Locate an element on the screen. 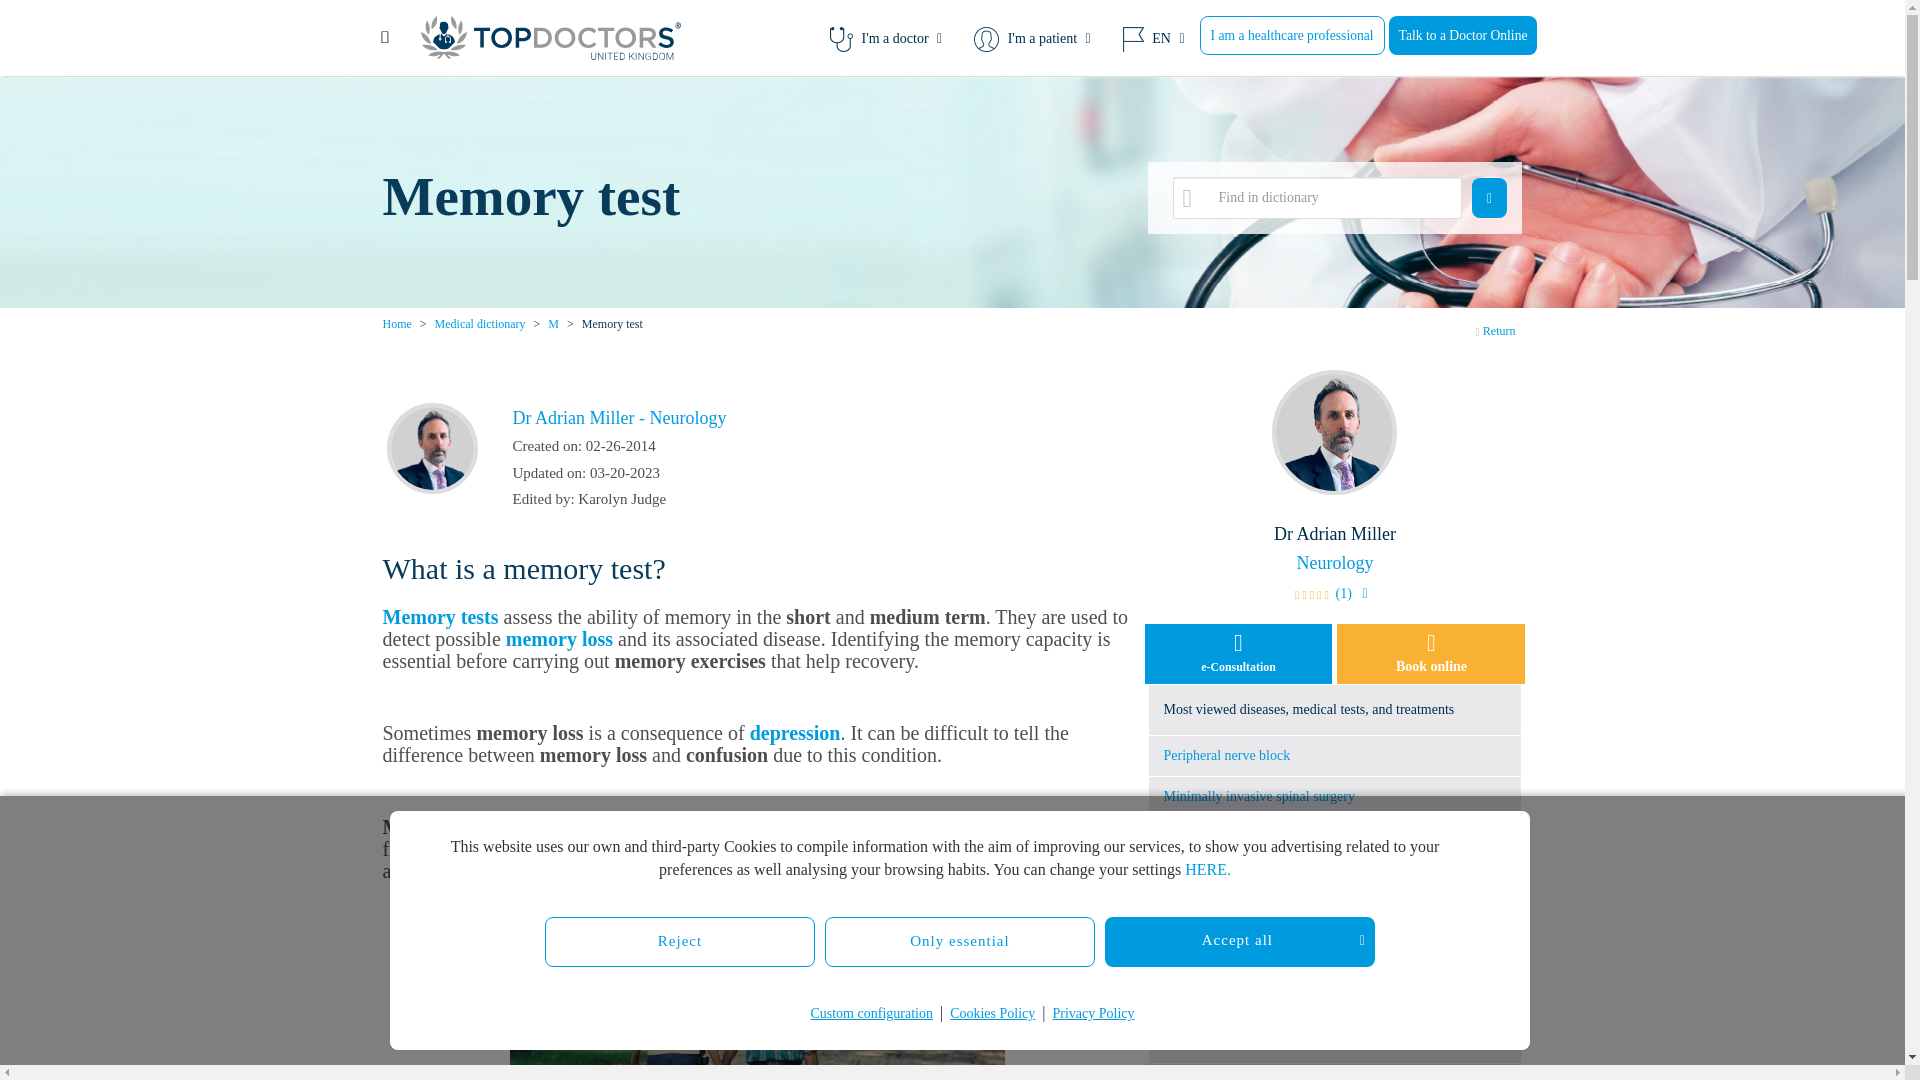 This screenshot has height=1080, width=1920. I'm a patient is located at coordinates (1032, 38).